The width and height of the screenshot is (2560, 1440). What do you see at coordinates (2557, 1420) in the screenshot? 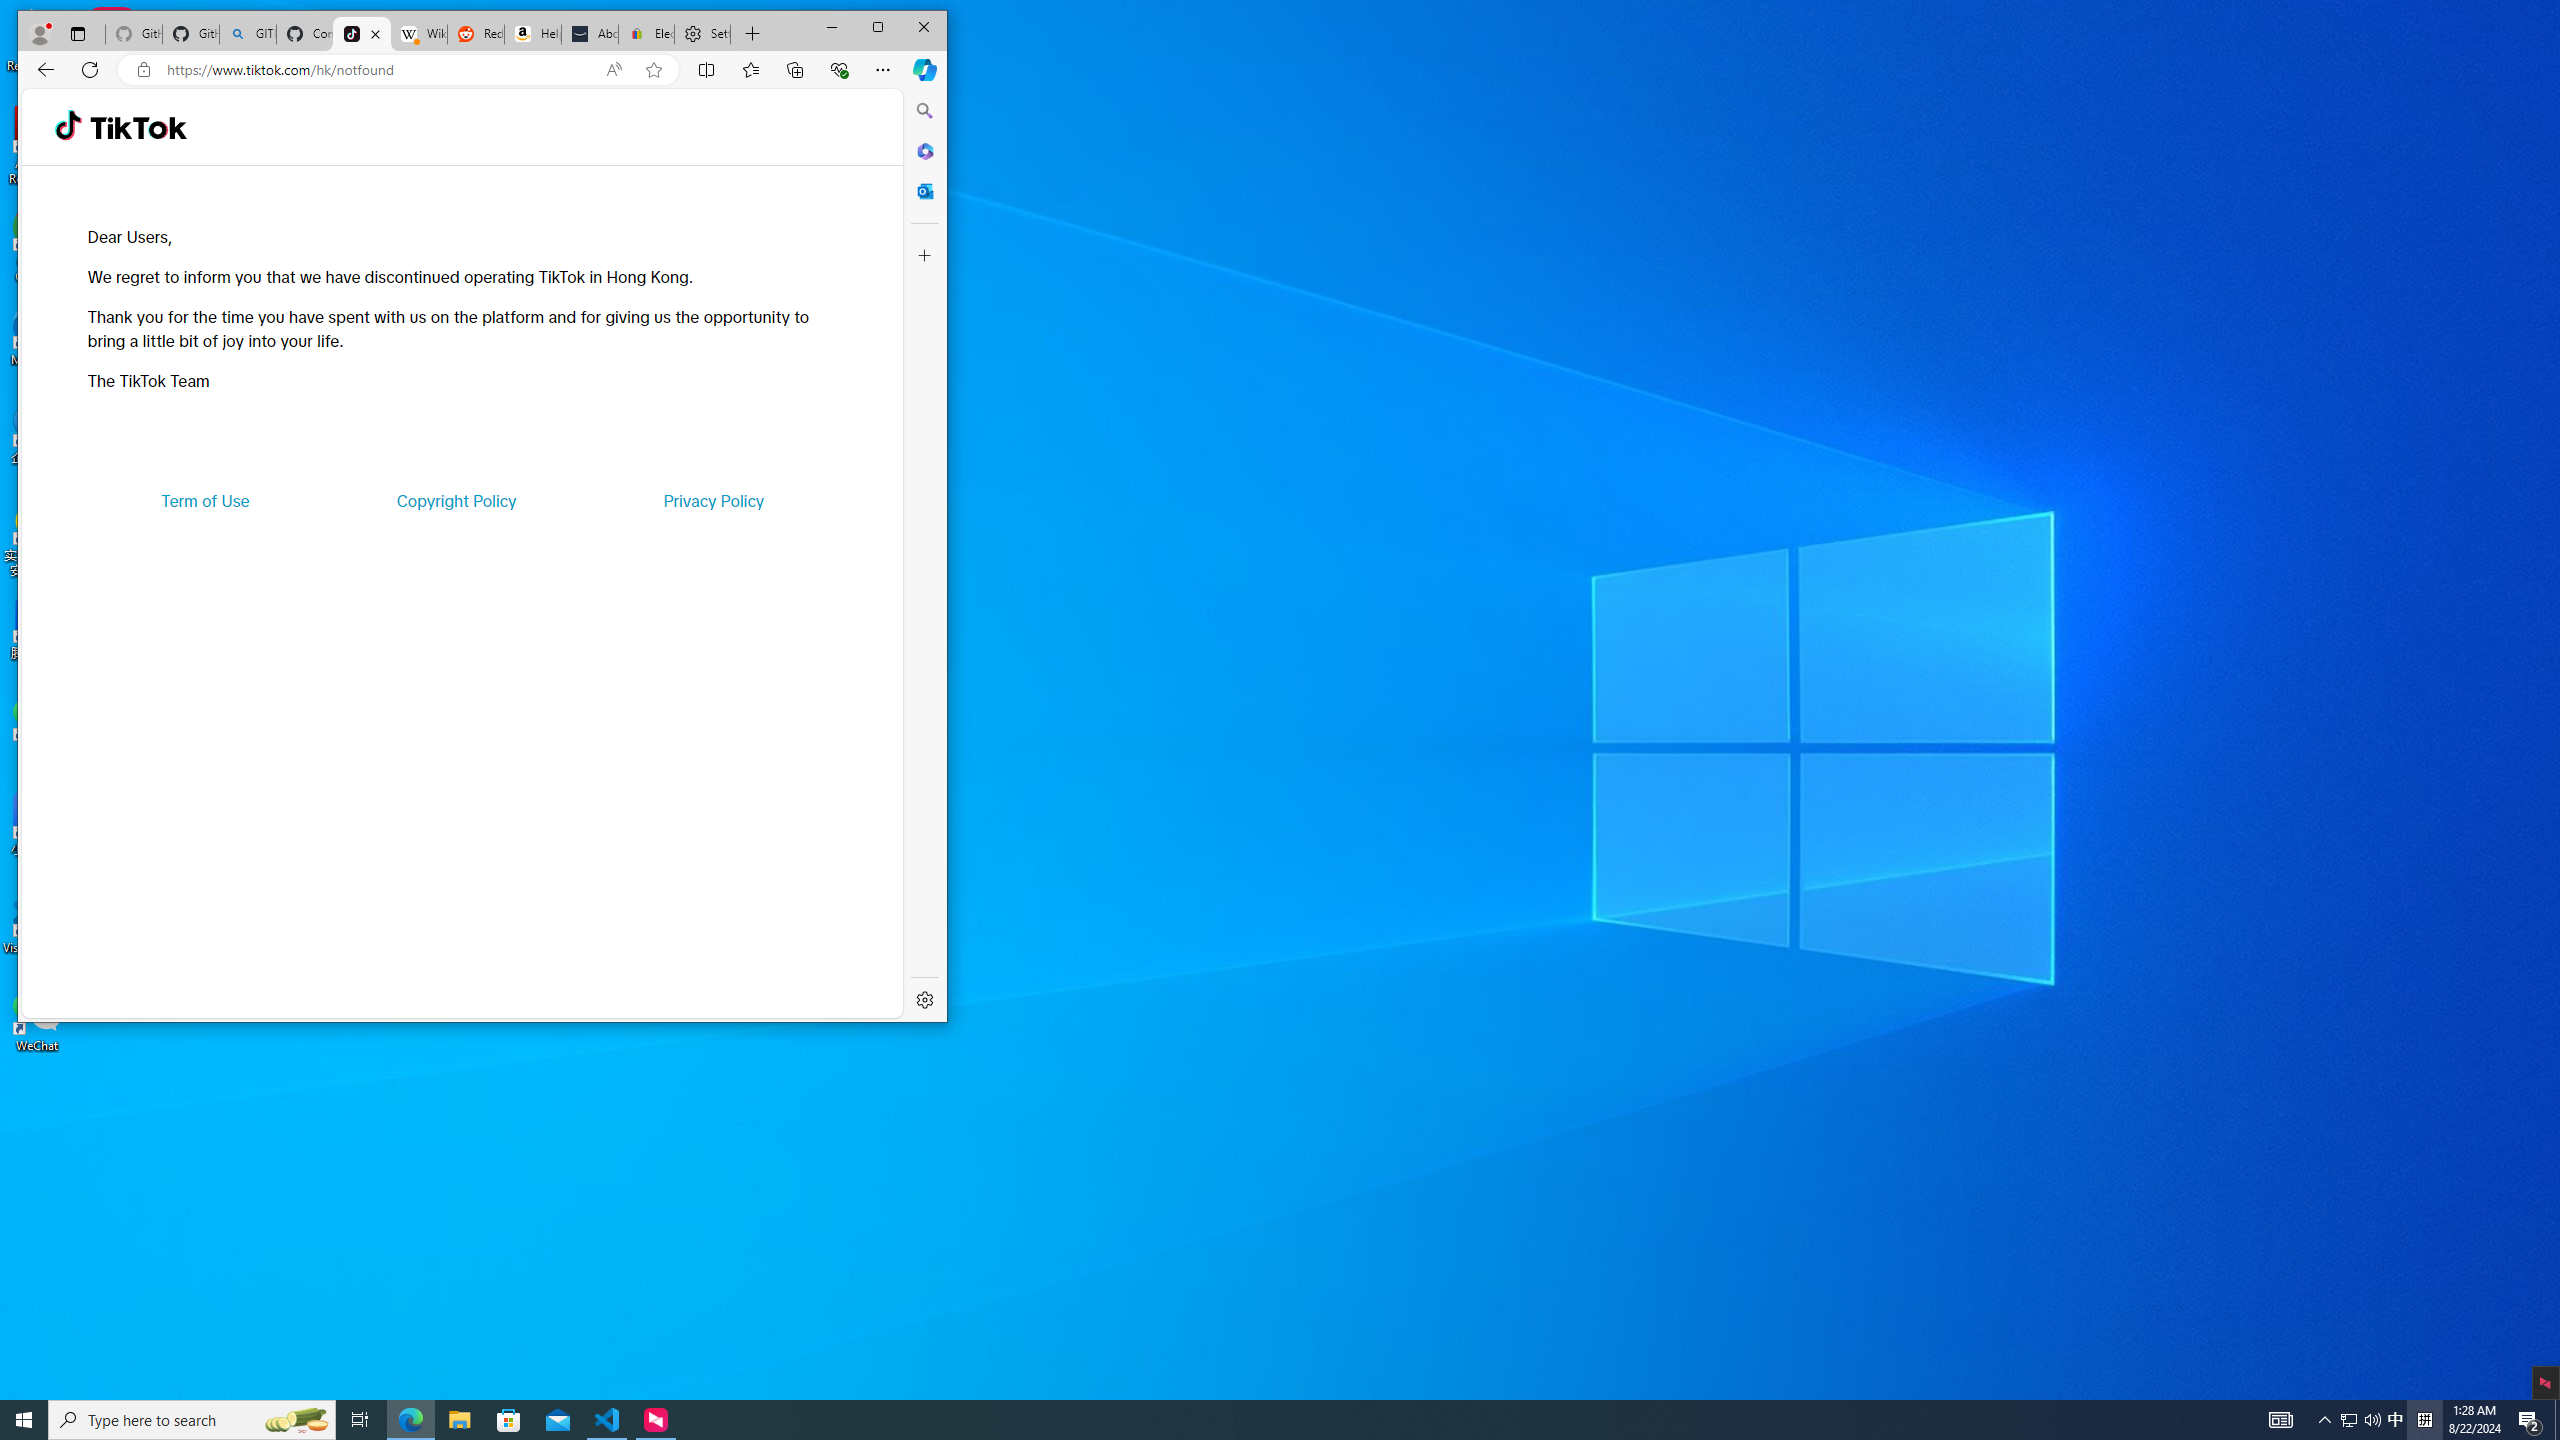
I see `Show desktop` at bounding box center [2557, 1420].